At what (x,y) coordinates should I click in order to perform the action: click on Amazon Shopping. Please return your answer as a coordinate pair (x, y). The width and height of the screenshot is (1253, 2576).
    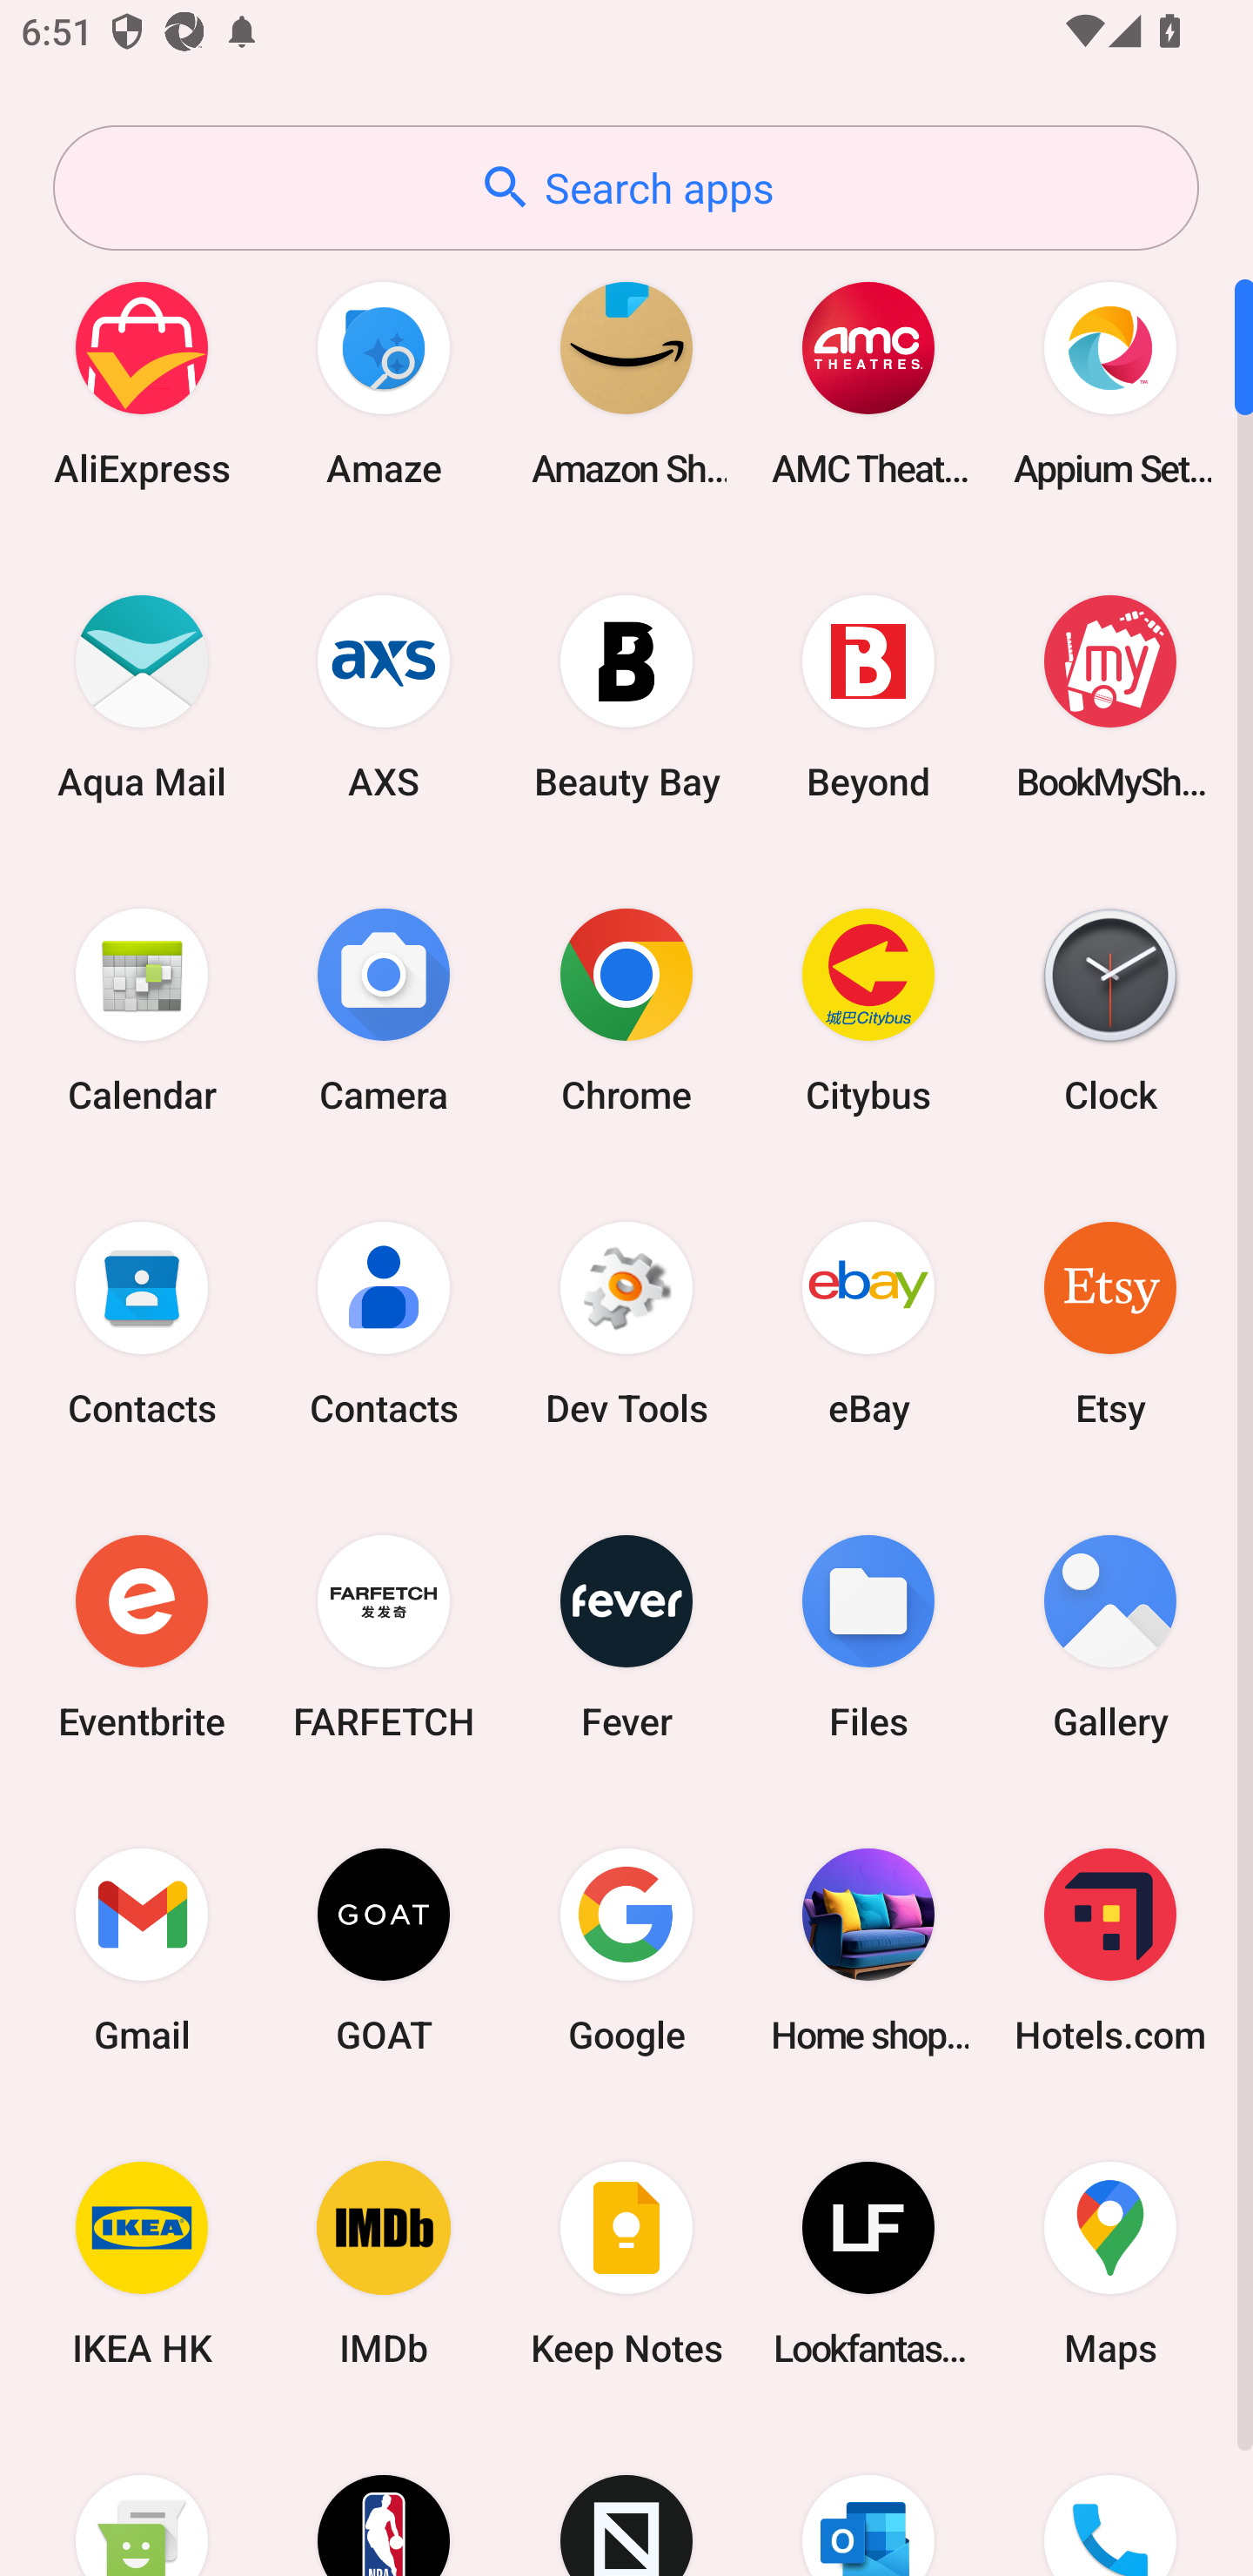
    Looking at the image, I should click on (626, 383).